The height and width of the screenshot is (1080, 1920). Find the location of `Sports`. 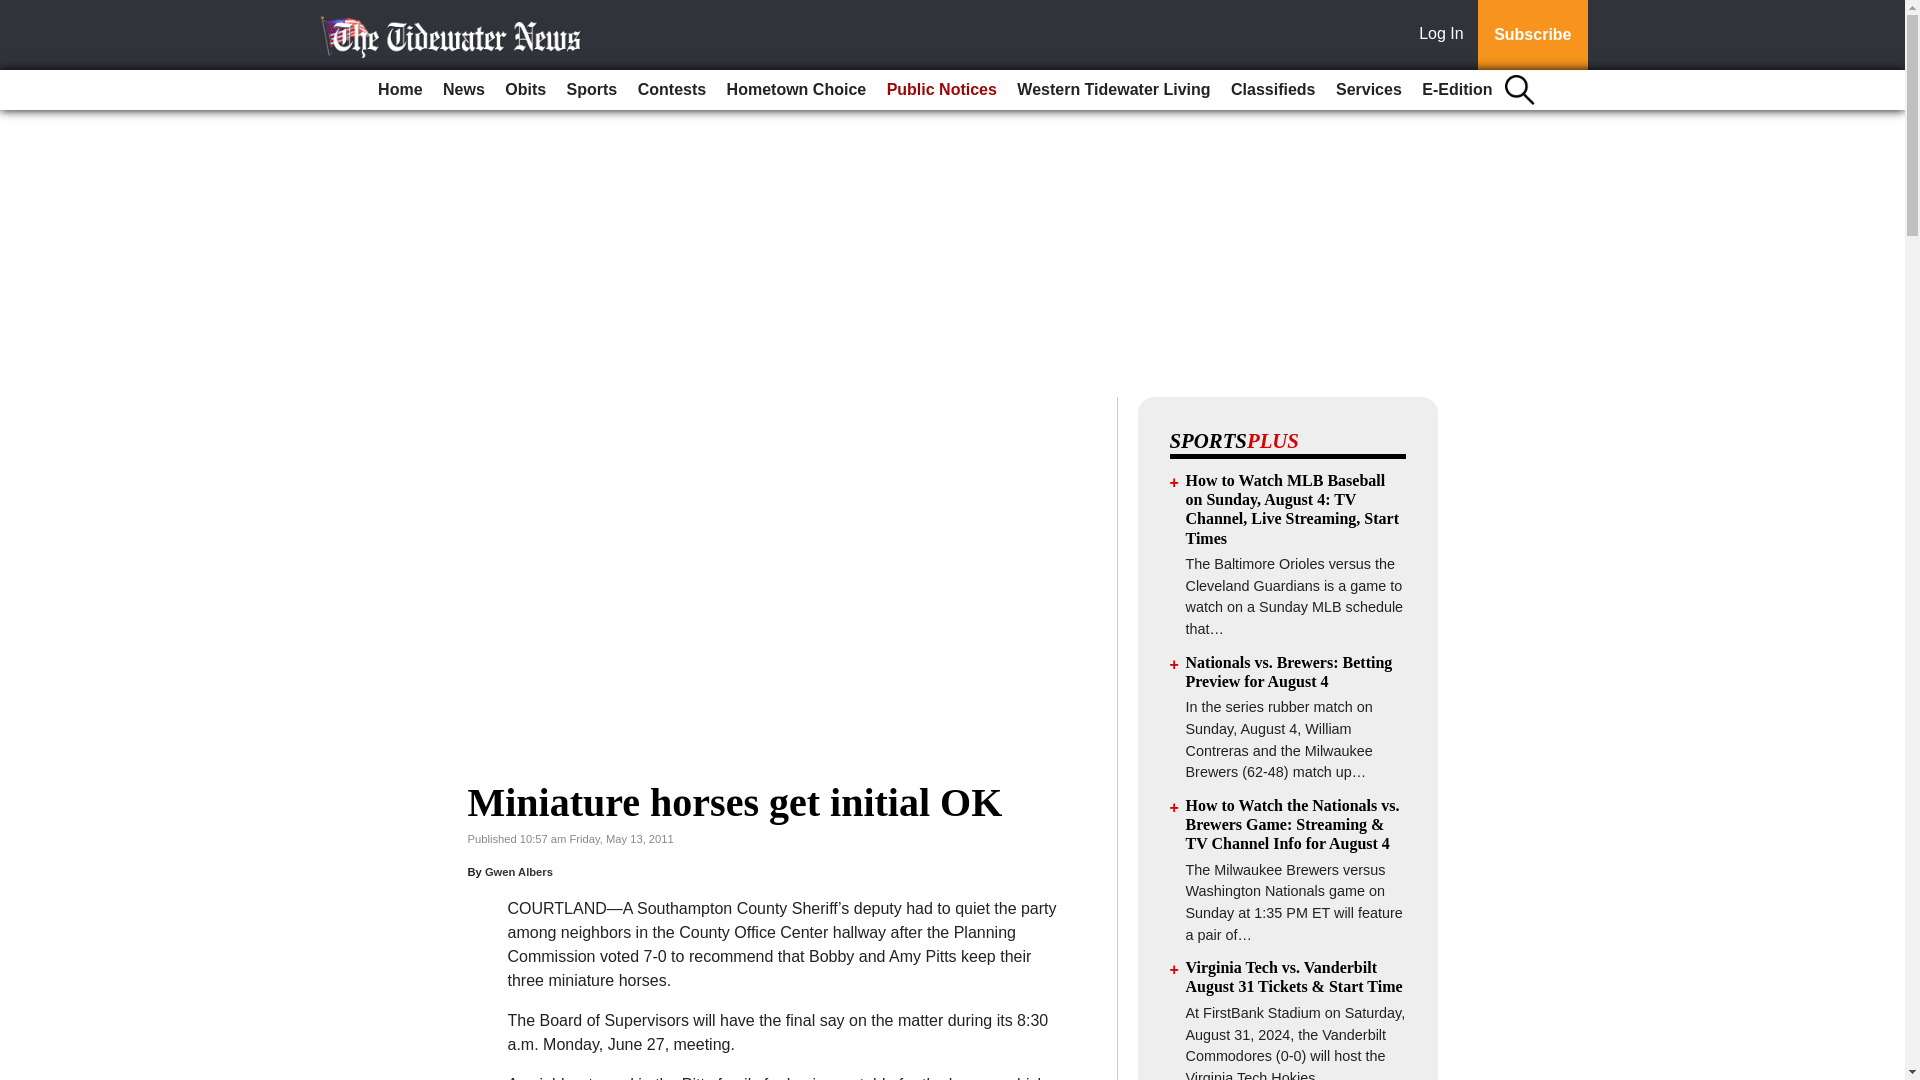

Sports is located at coordinates (592, 90).